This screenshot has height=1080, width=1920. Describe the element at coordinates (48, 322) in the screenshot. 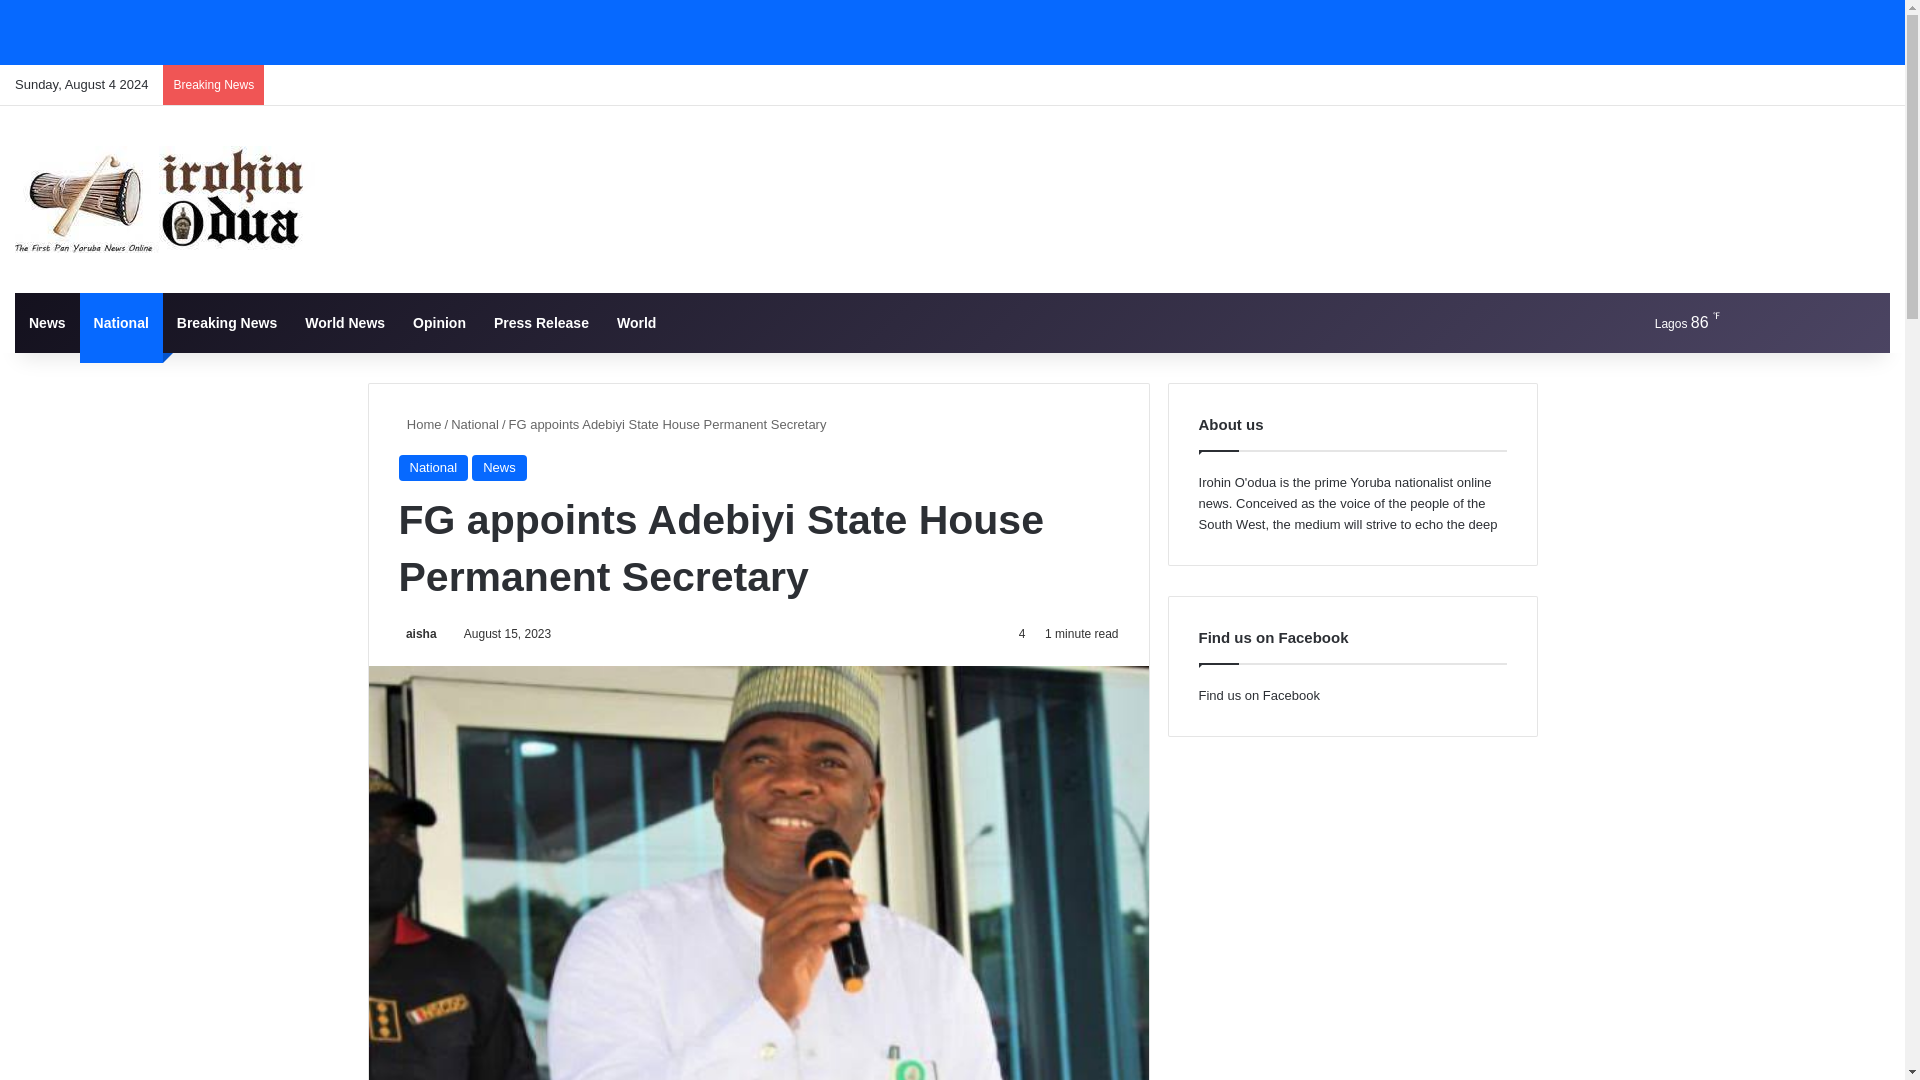

I see `News` at that location.